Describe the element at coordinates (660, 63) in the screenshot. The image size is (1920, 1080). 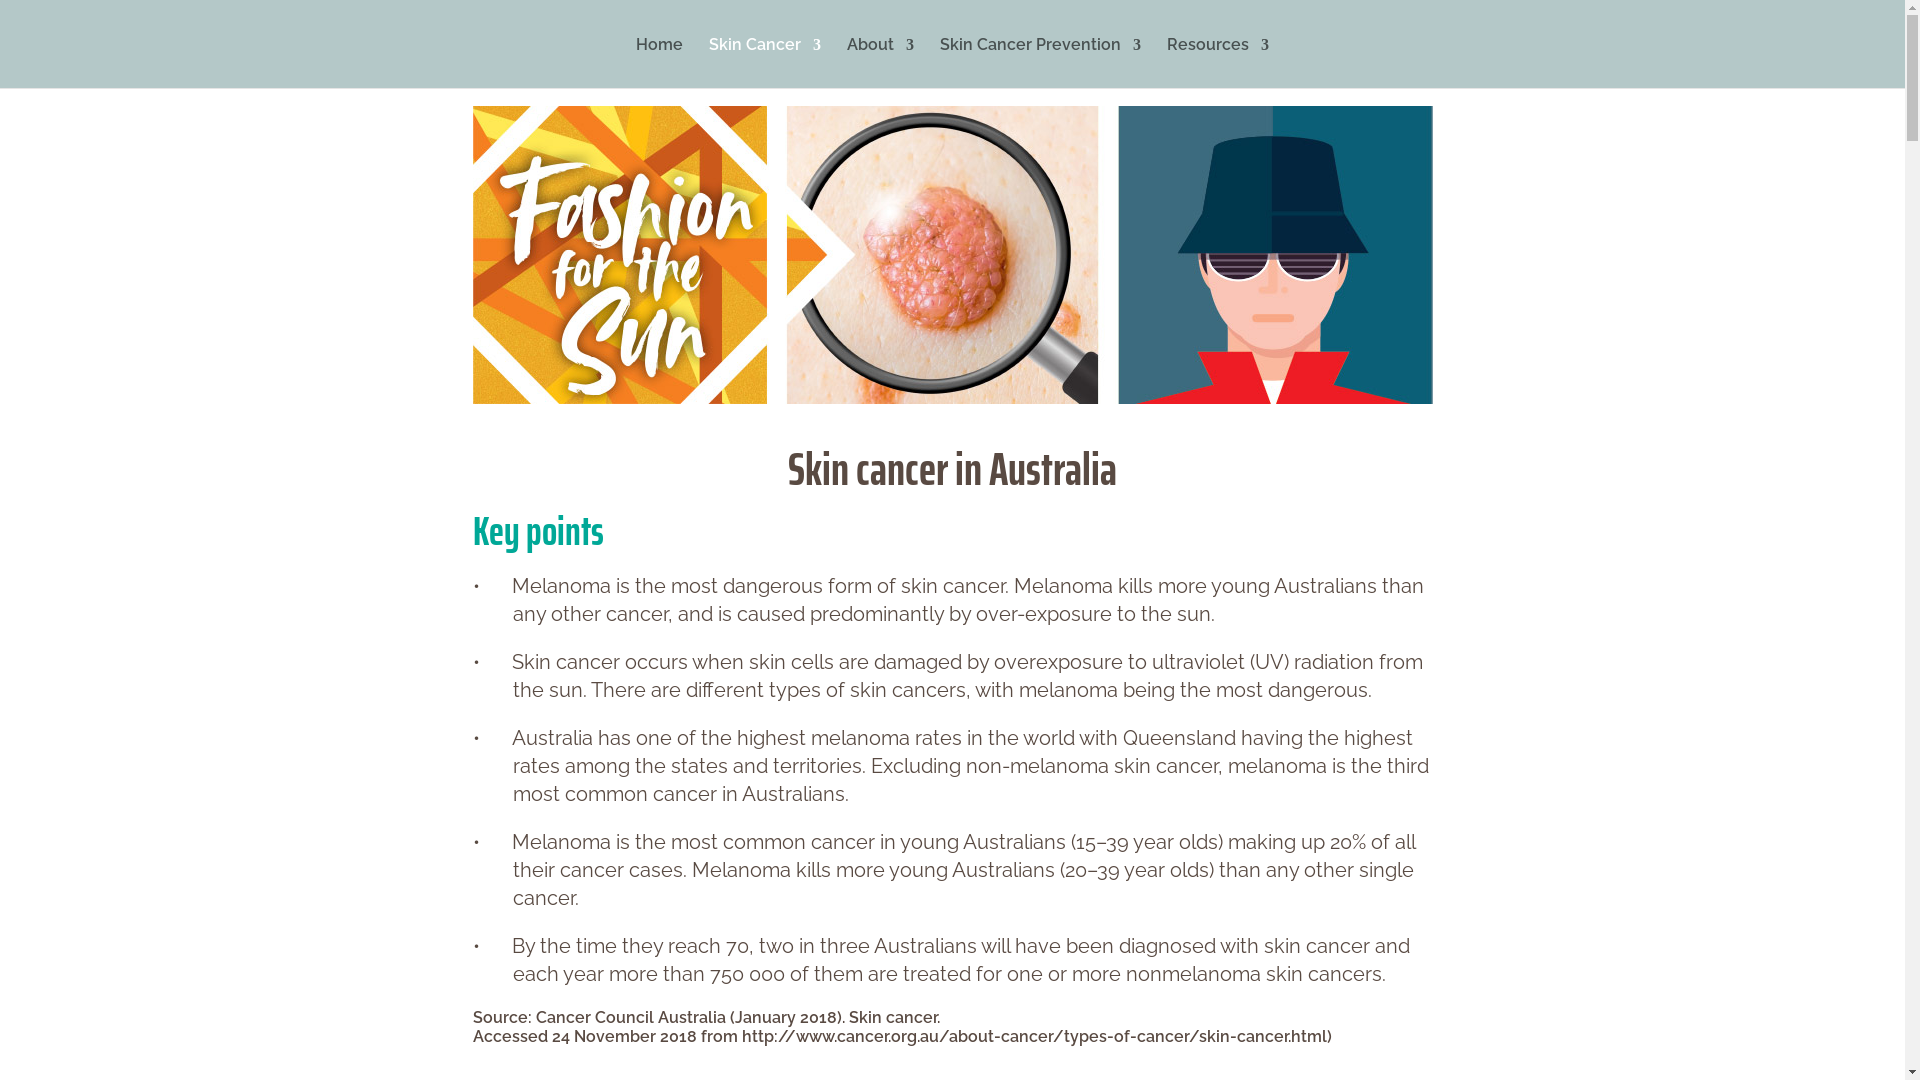
I see `Home` at that location.